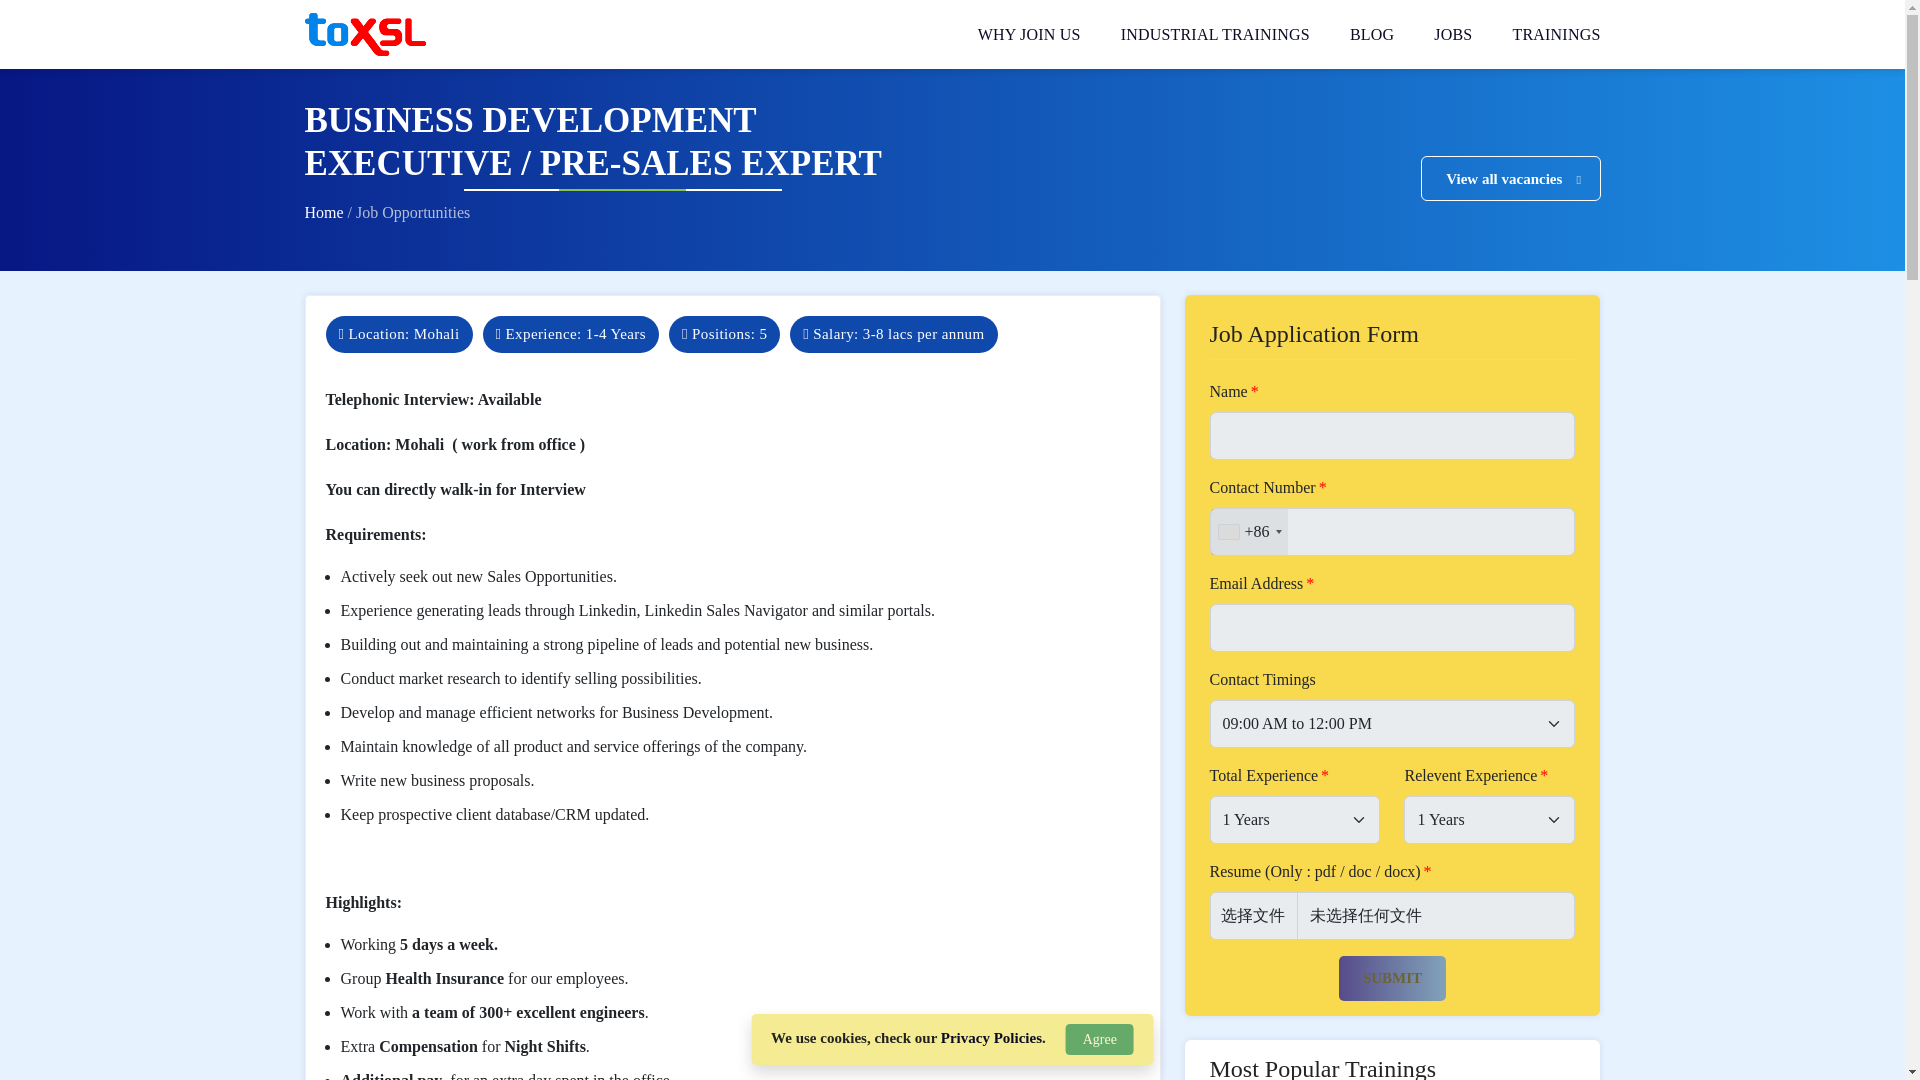 The image size is (1920, 1080). I want to click on Location: Mohali, so click(399, 334).